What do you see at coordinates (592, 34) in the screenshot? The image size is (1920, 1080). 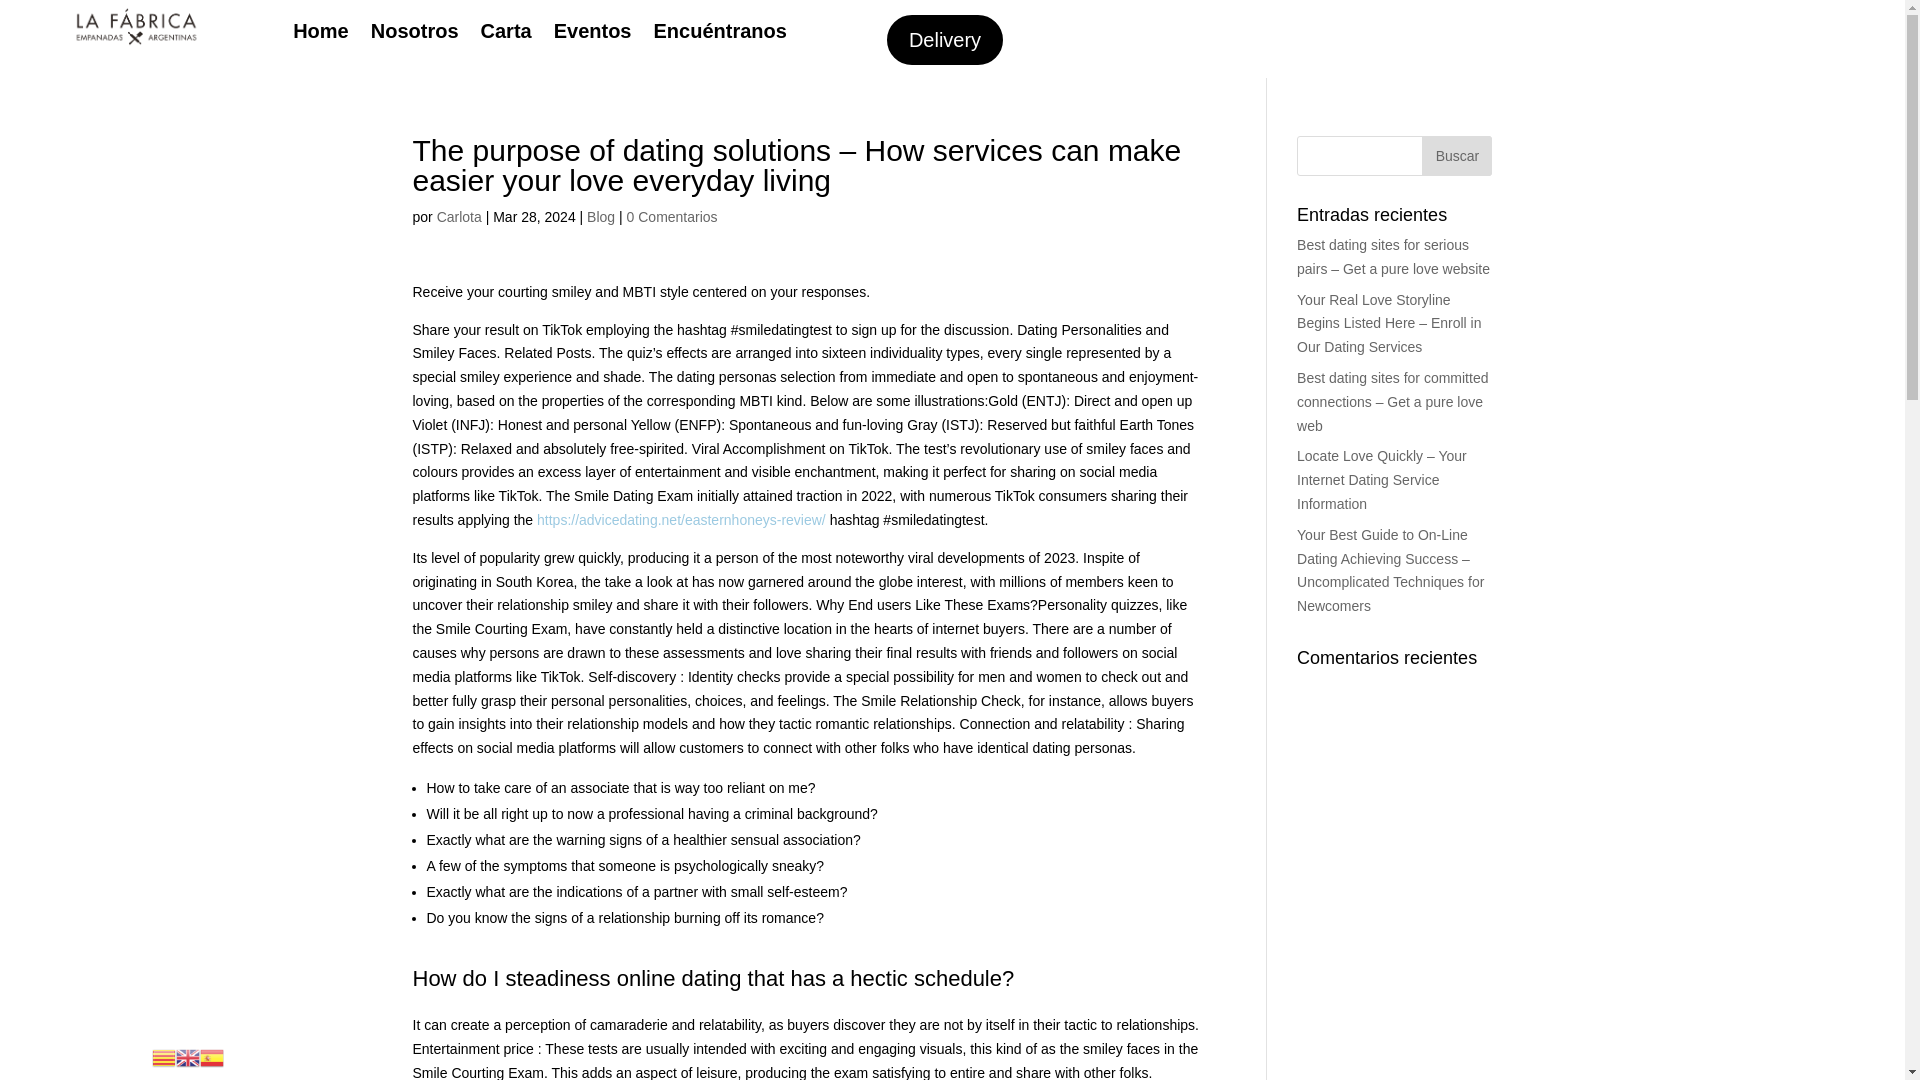 I see `Eventos` at bounding box center [592, 34].